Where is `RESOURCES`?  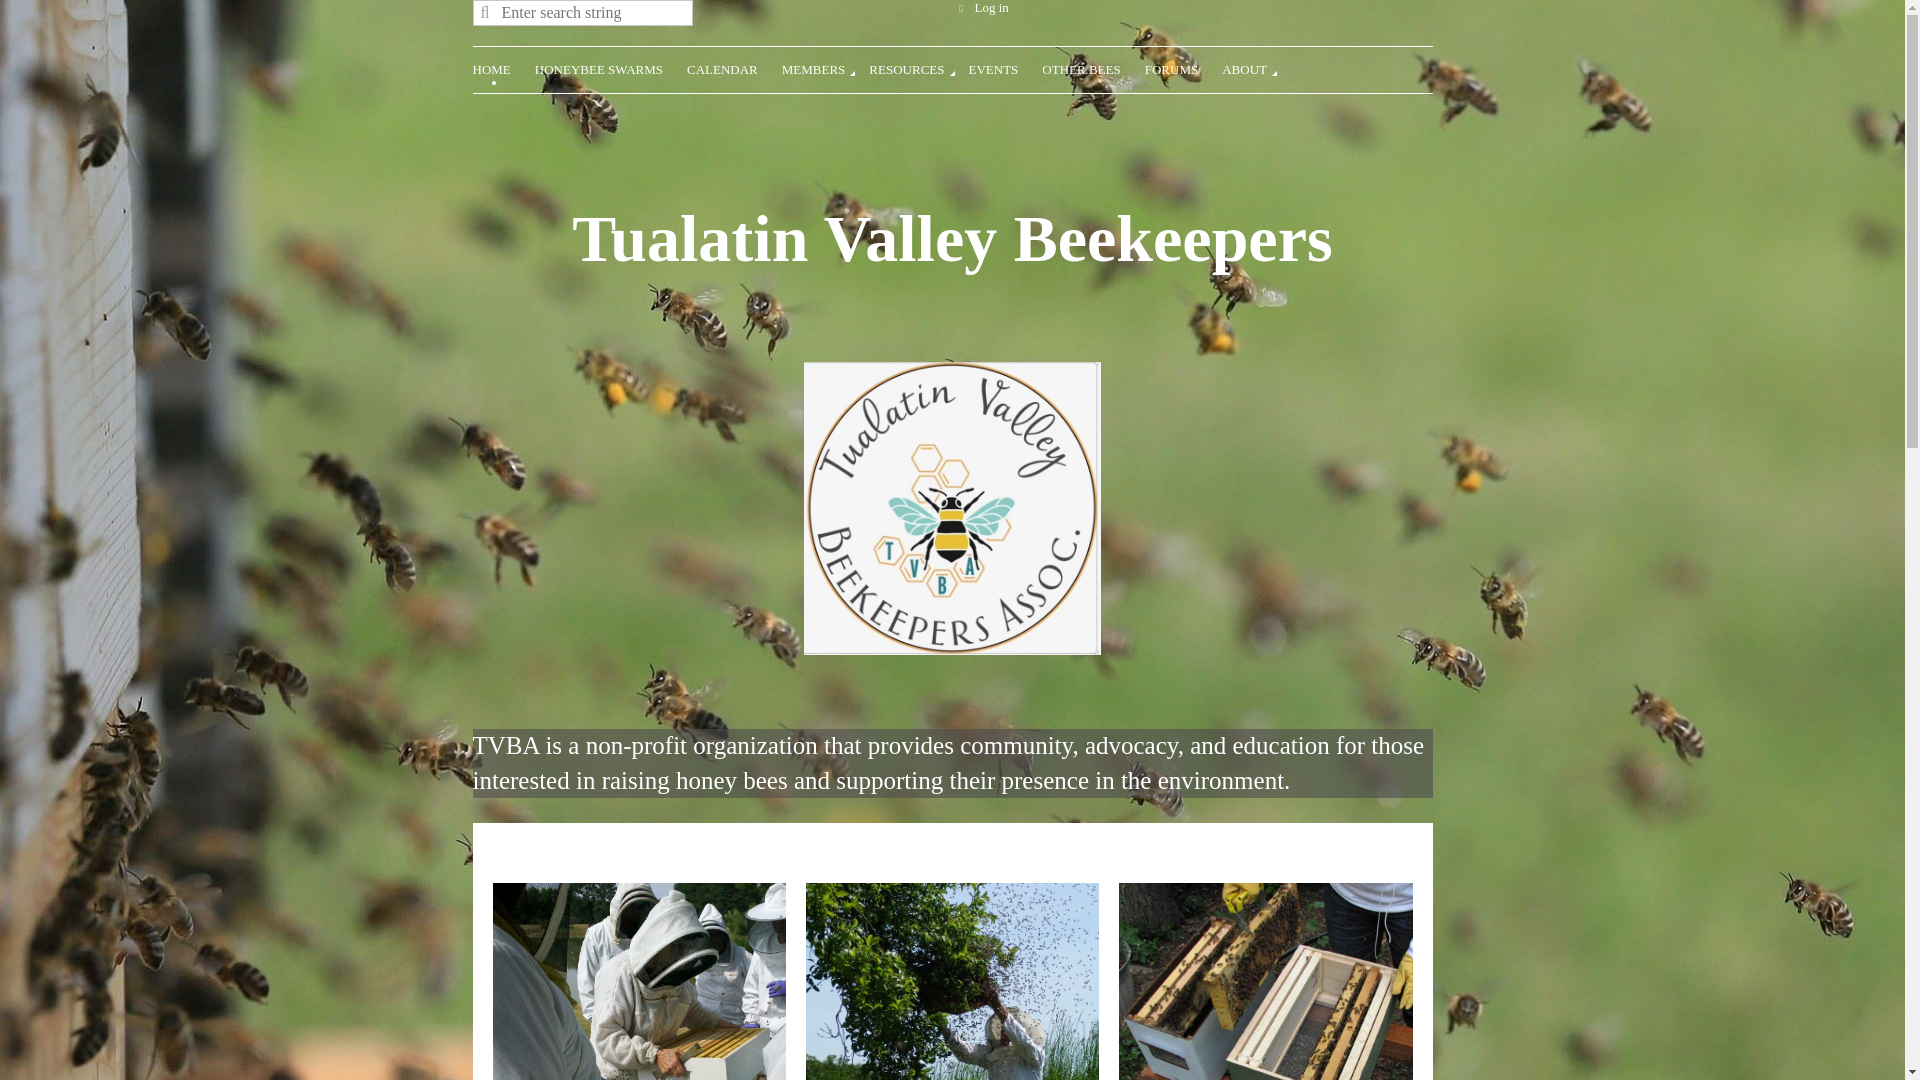
RESOURCES is located at coordinates (918, 67).